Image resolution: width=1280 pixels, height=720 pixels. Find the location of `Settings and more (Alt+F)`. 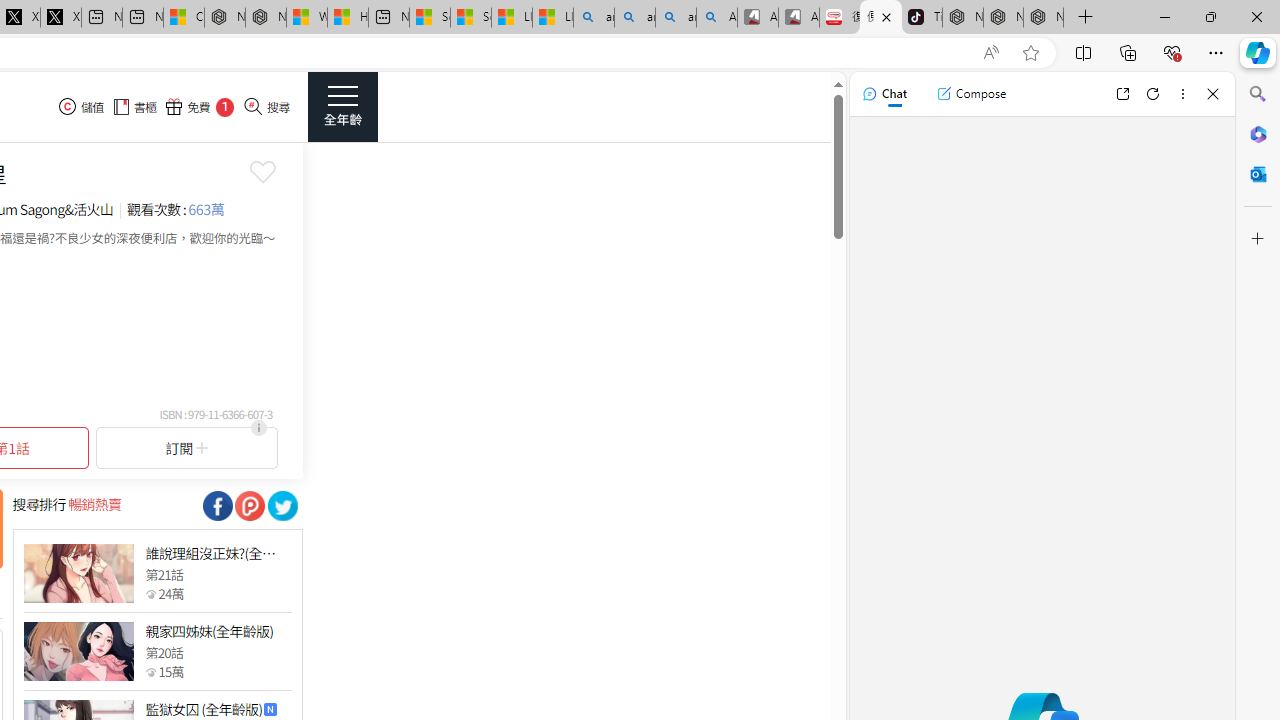

Settings and more (Alt+F) is located at coordinates (1216, 52).